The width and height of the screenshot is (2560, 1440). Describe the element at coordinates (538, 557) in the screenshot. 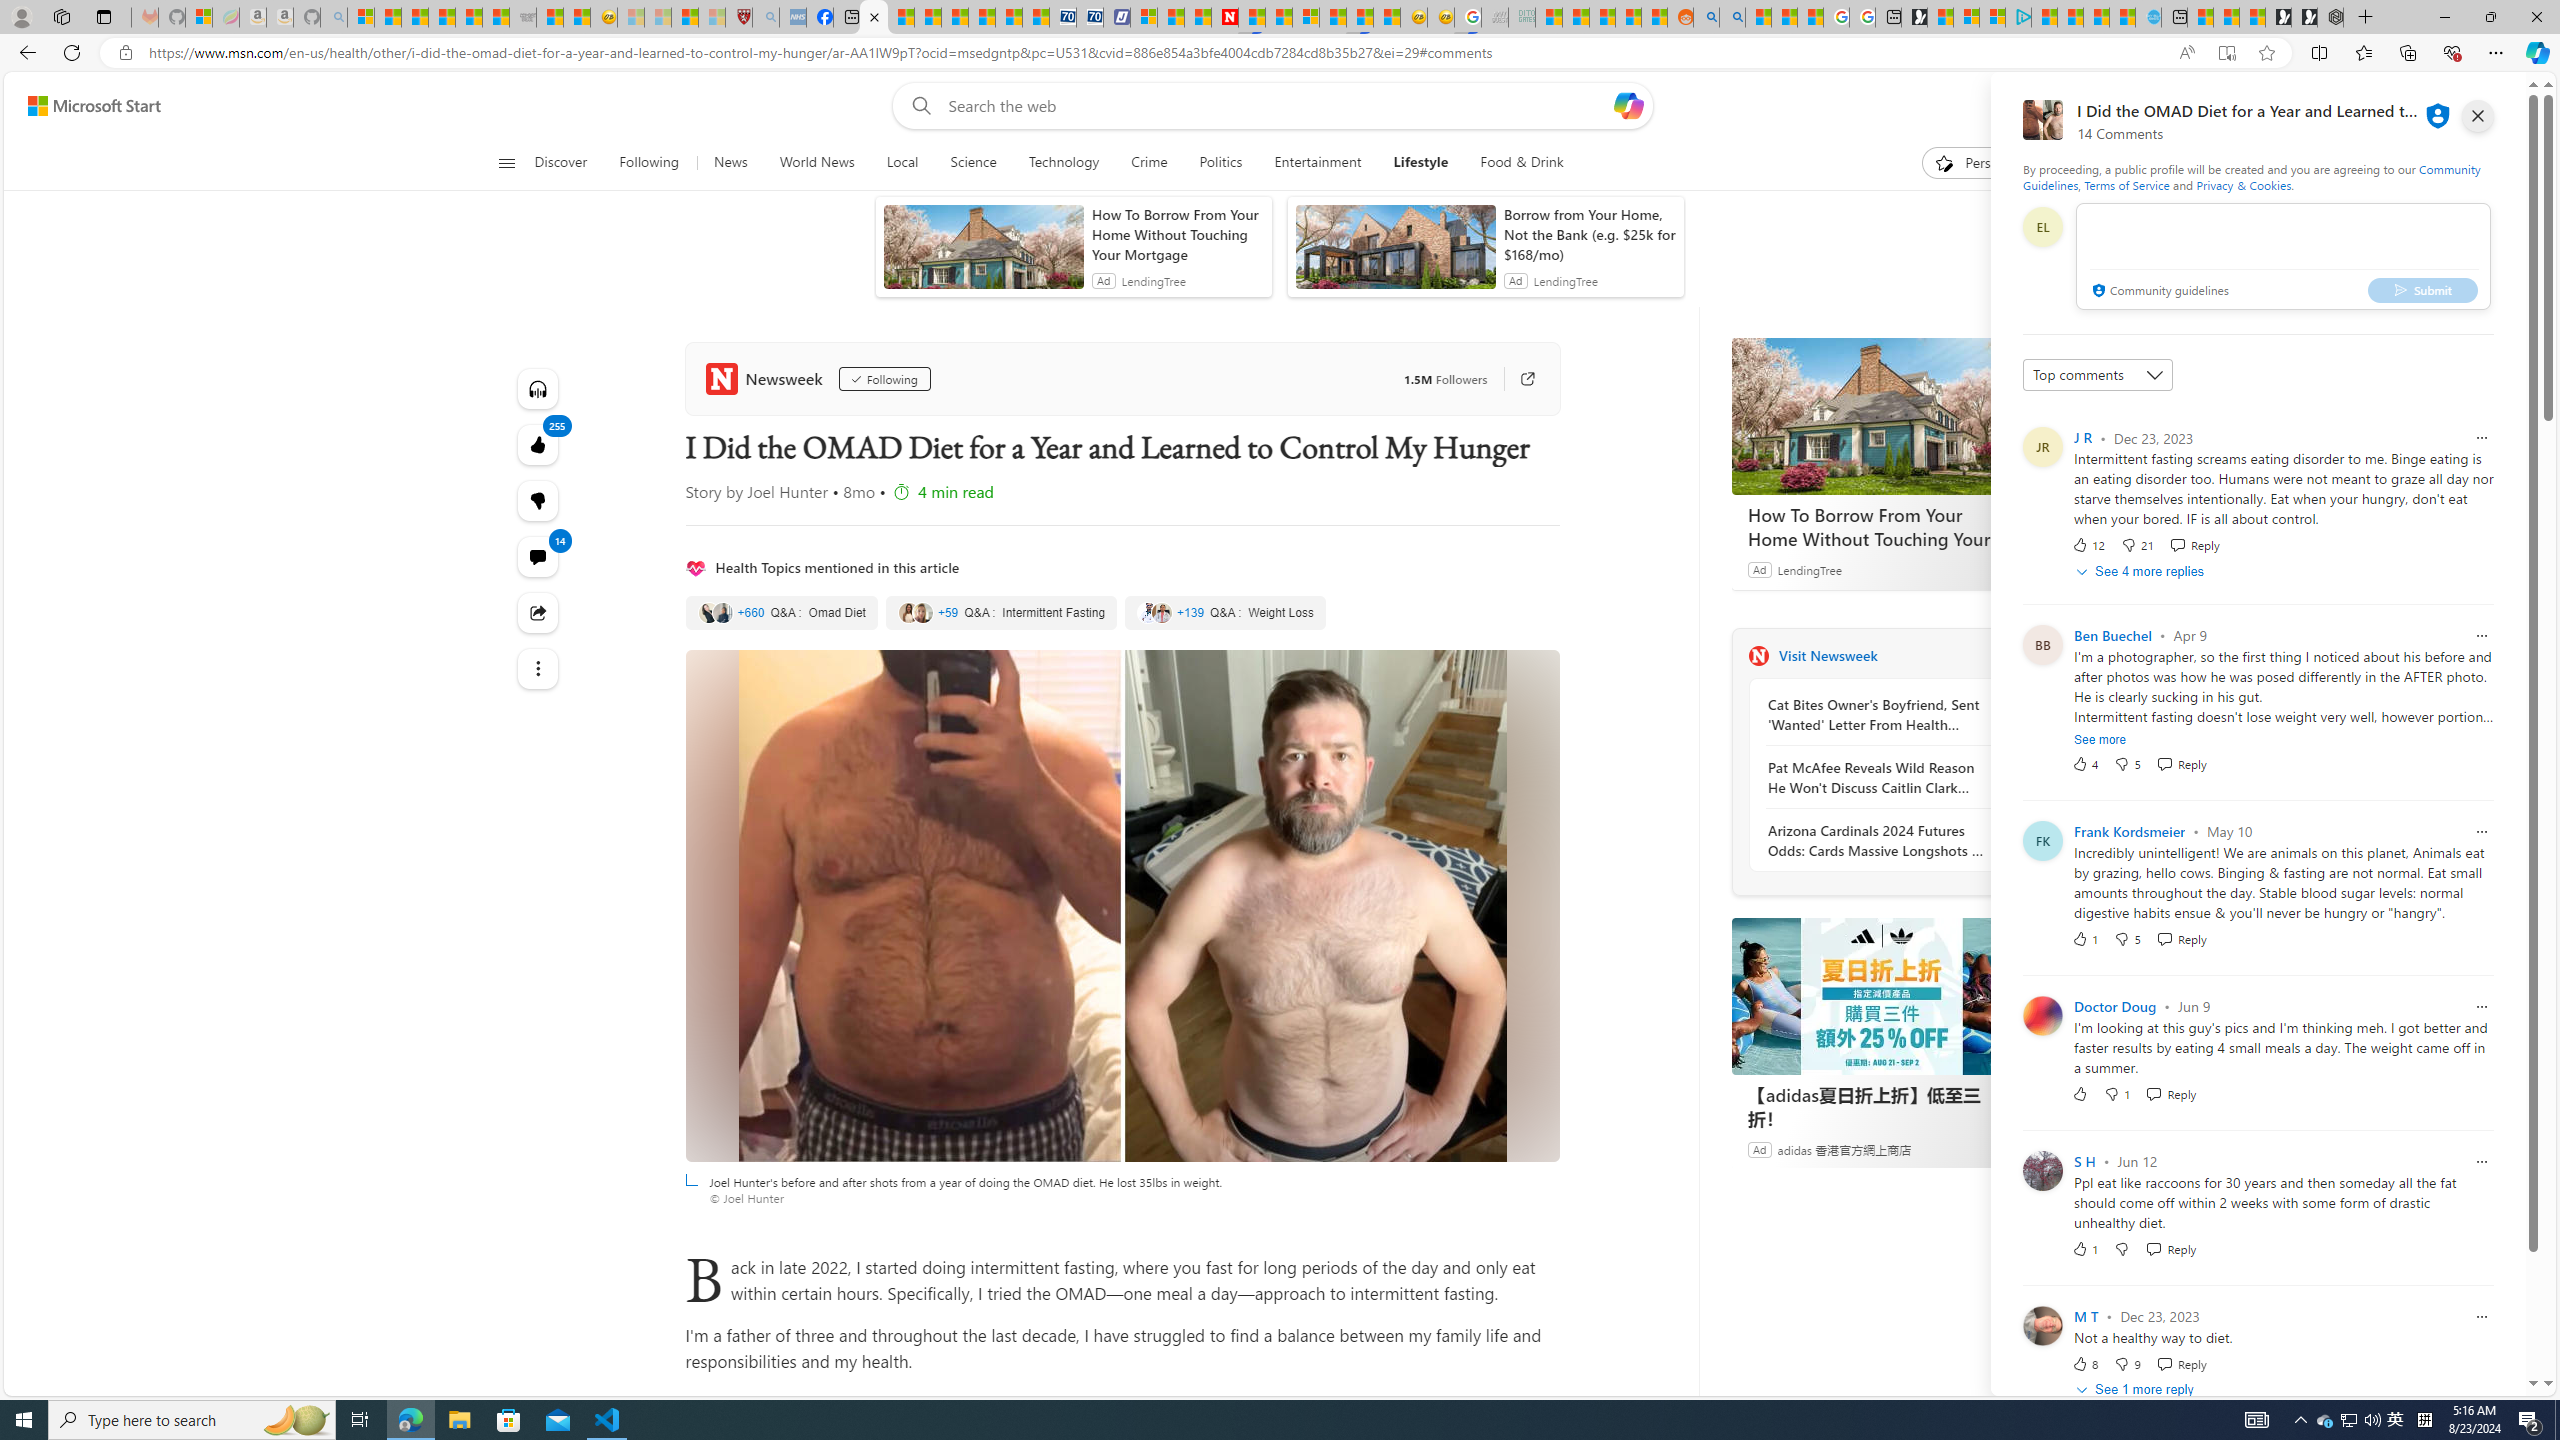

I see `View comments 14 Comment` at that location.